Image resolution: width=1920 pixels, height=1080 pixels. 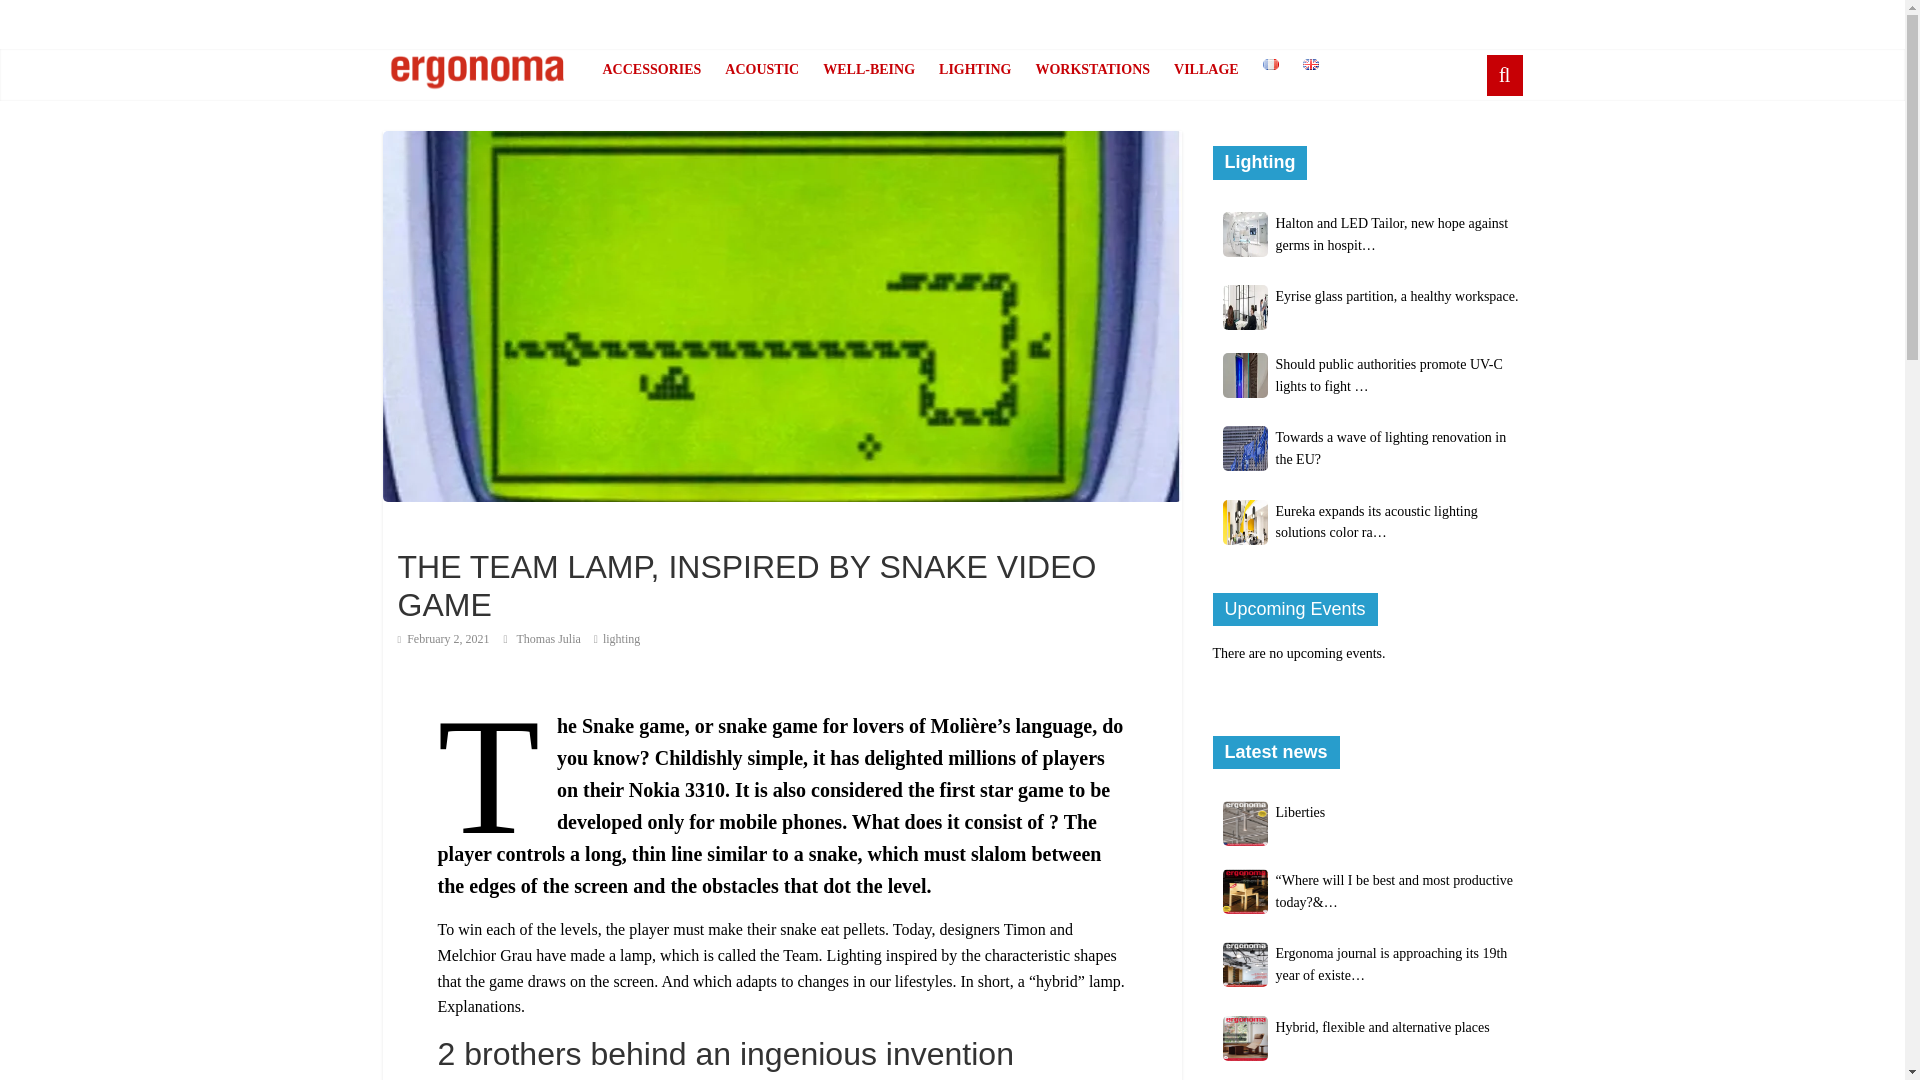 I want to click on LIGHTING, so click(x=975, y=69).